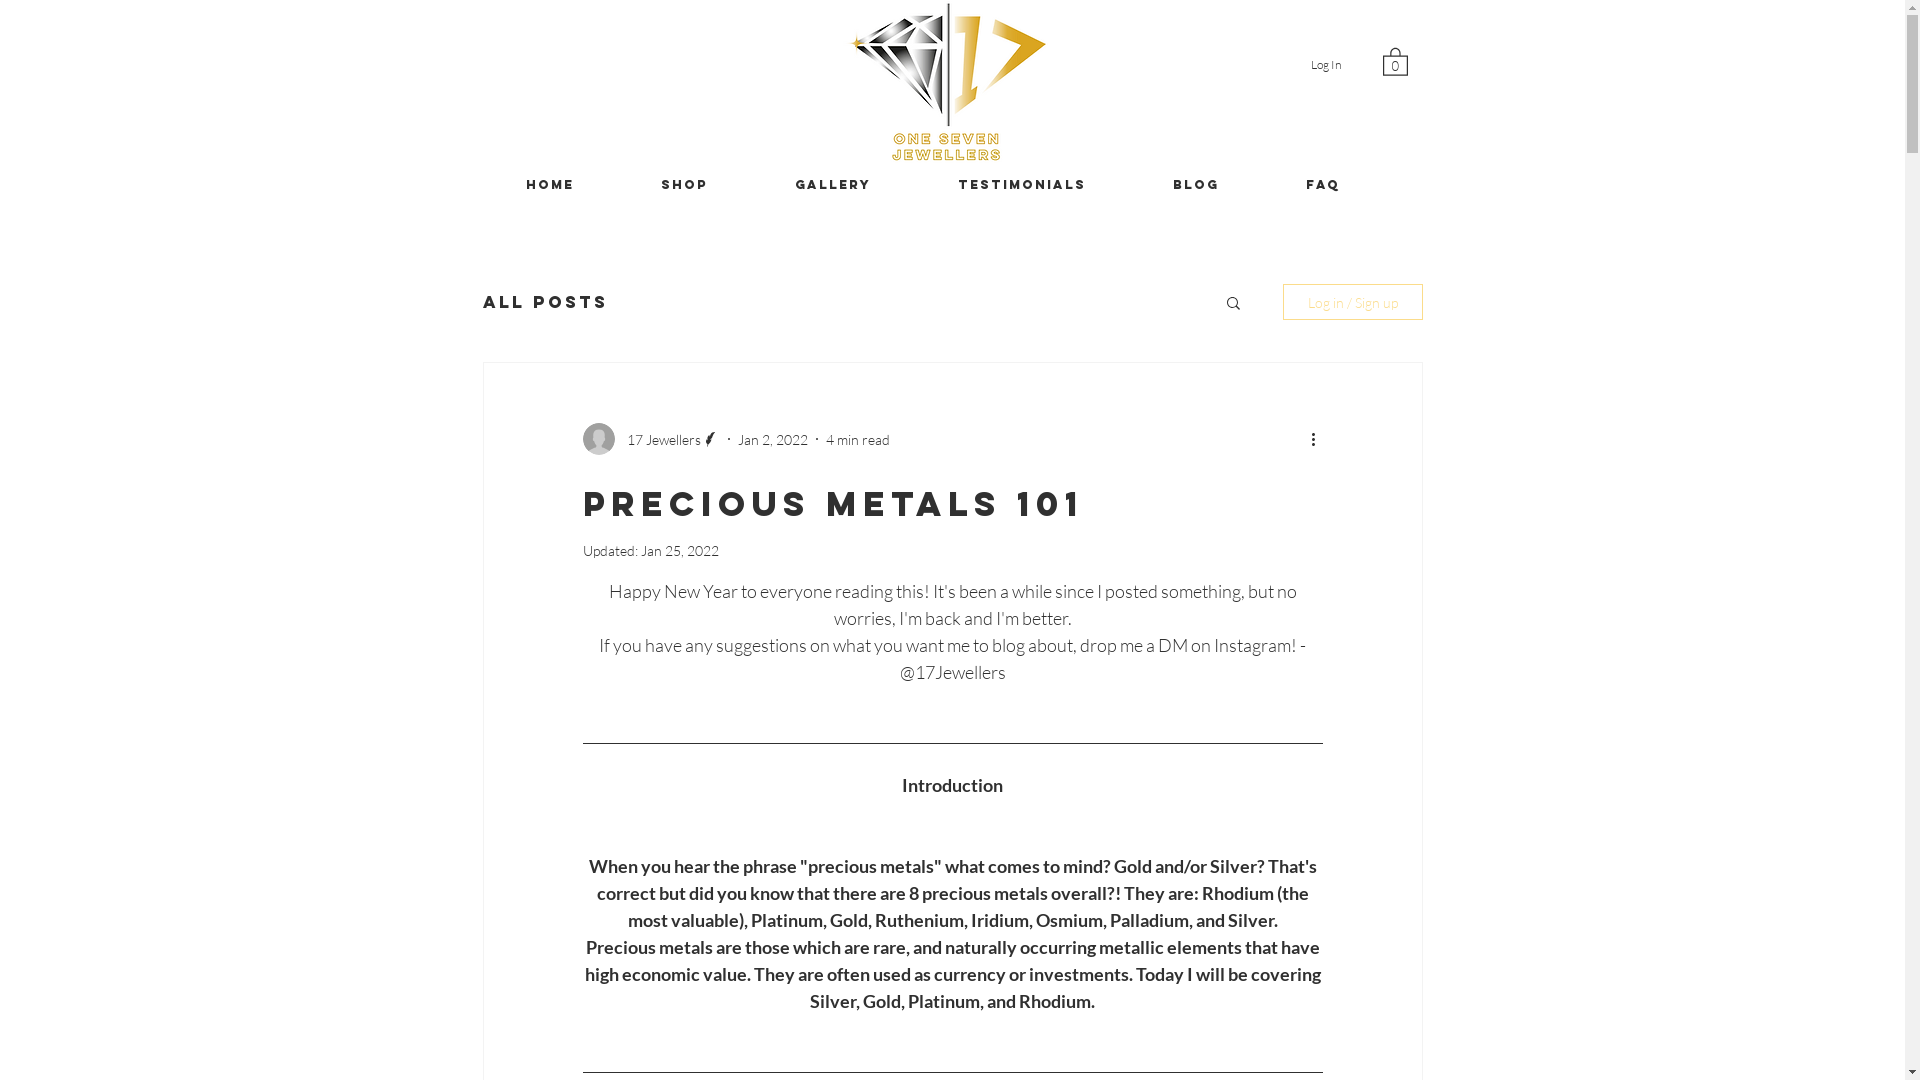  I want to click on Blog, so click(1196, 184).